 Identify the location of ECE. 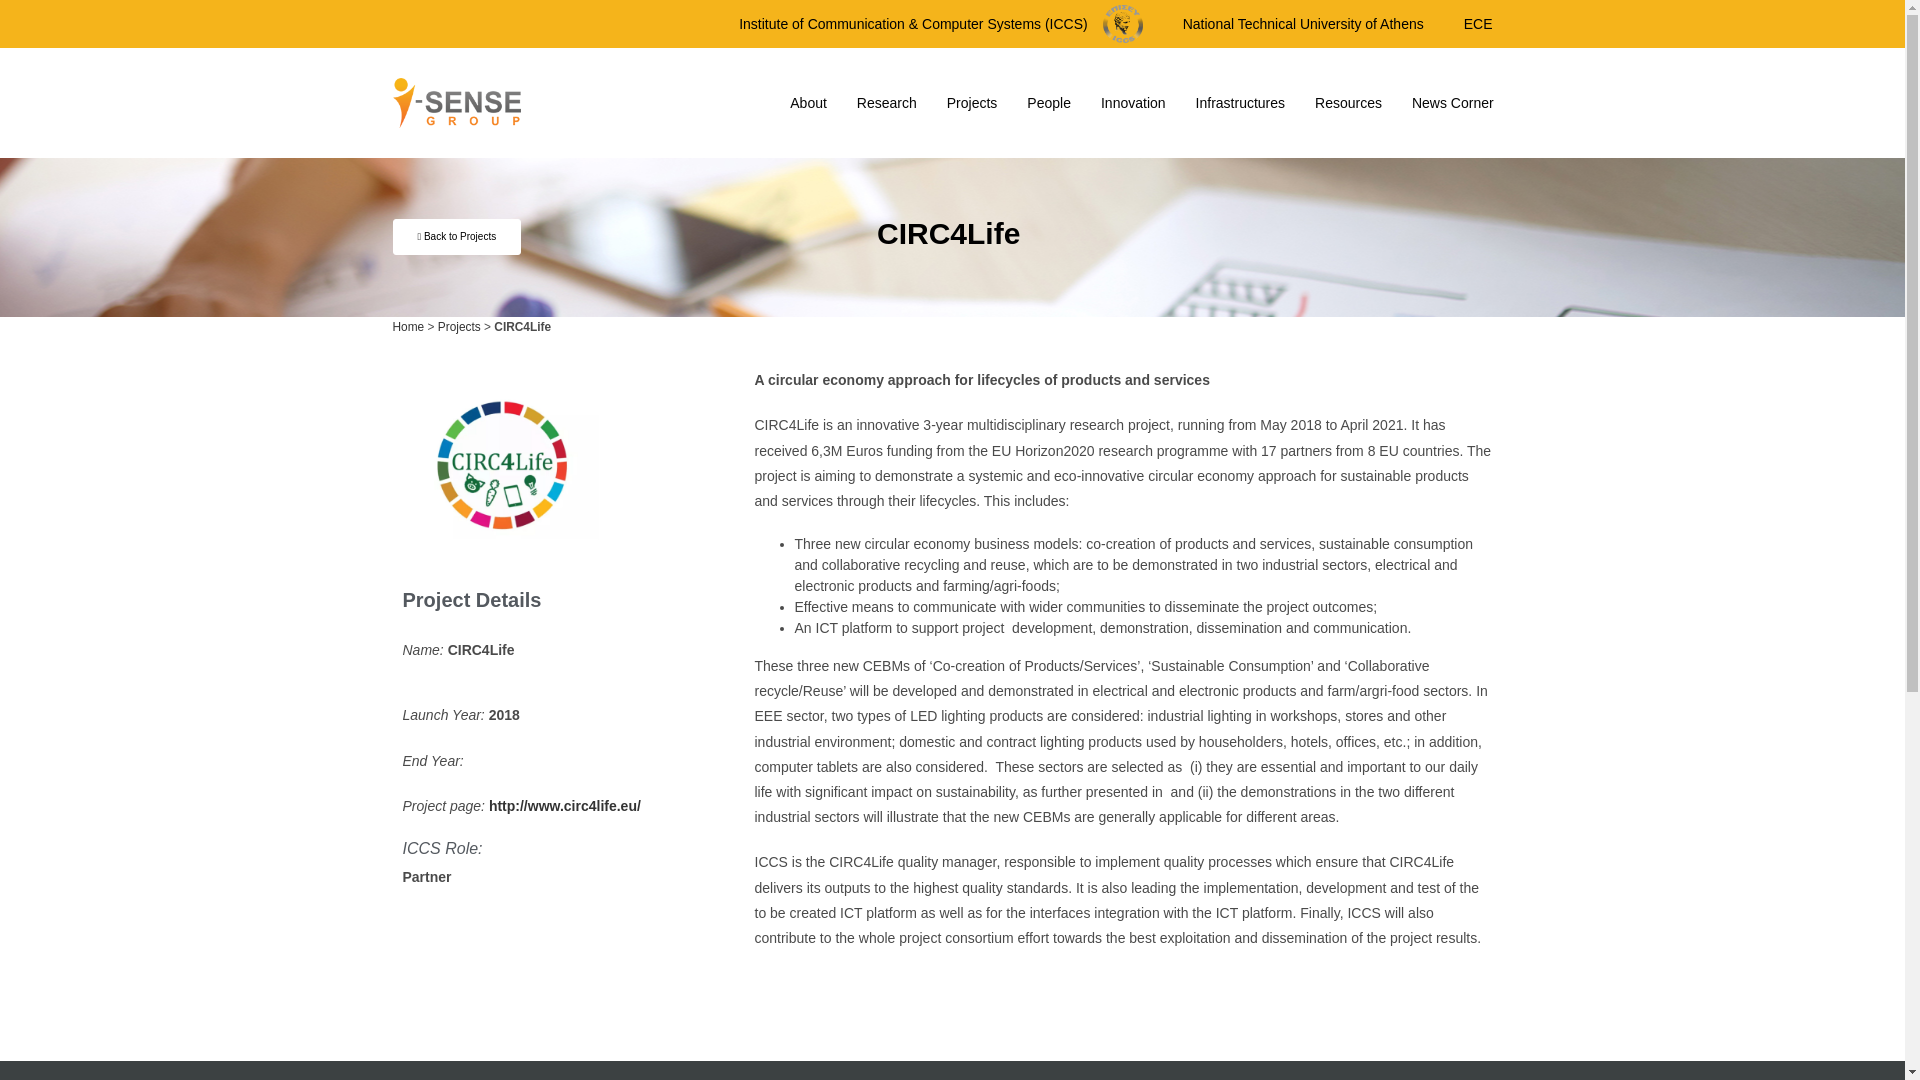
(1478, 24).